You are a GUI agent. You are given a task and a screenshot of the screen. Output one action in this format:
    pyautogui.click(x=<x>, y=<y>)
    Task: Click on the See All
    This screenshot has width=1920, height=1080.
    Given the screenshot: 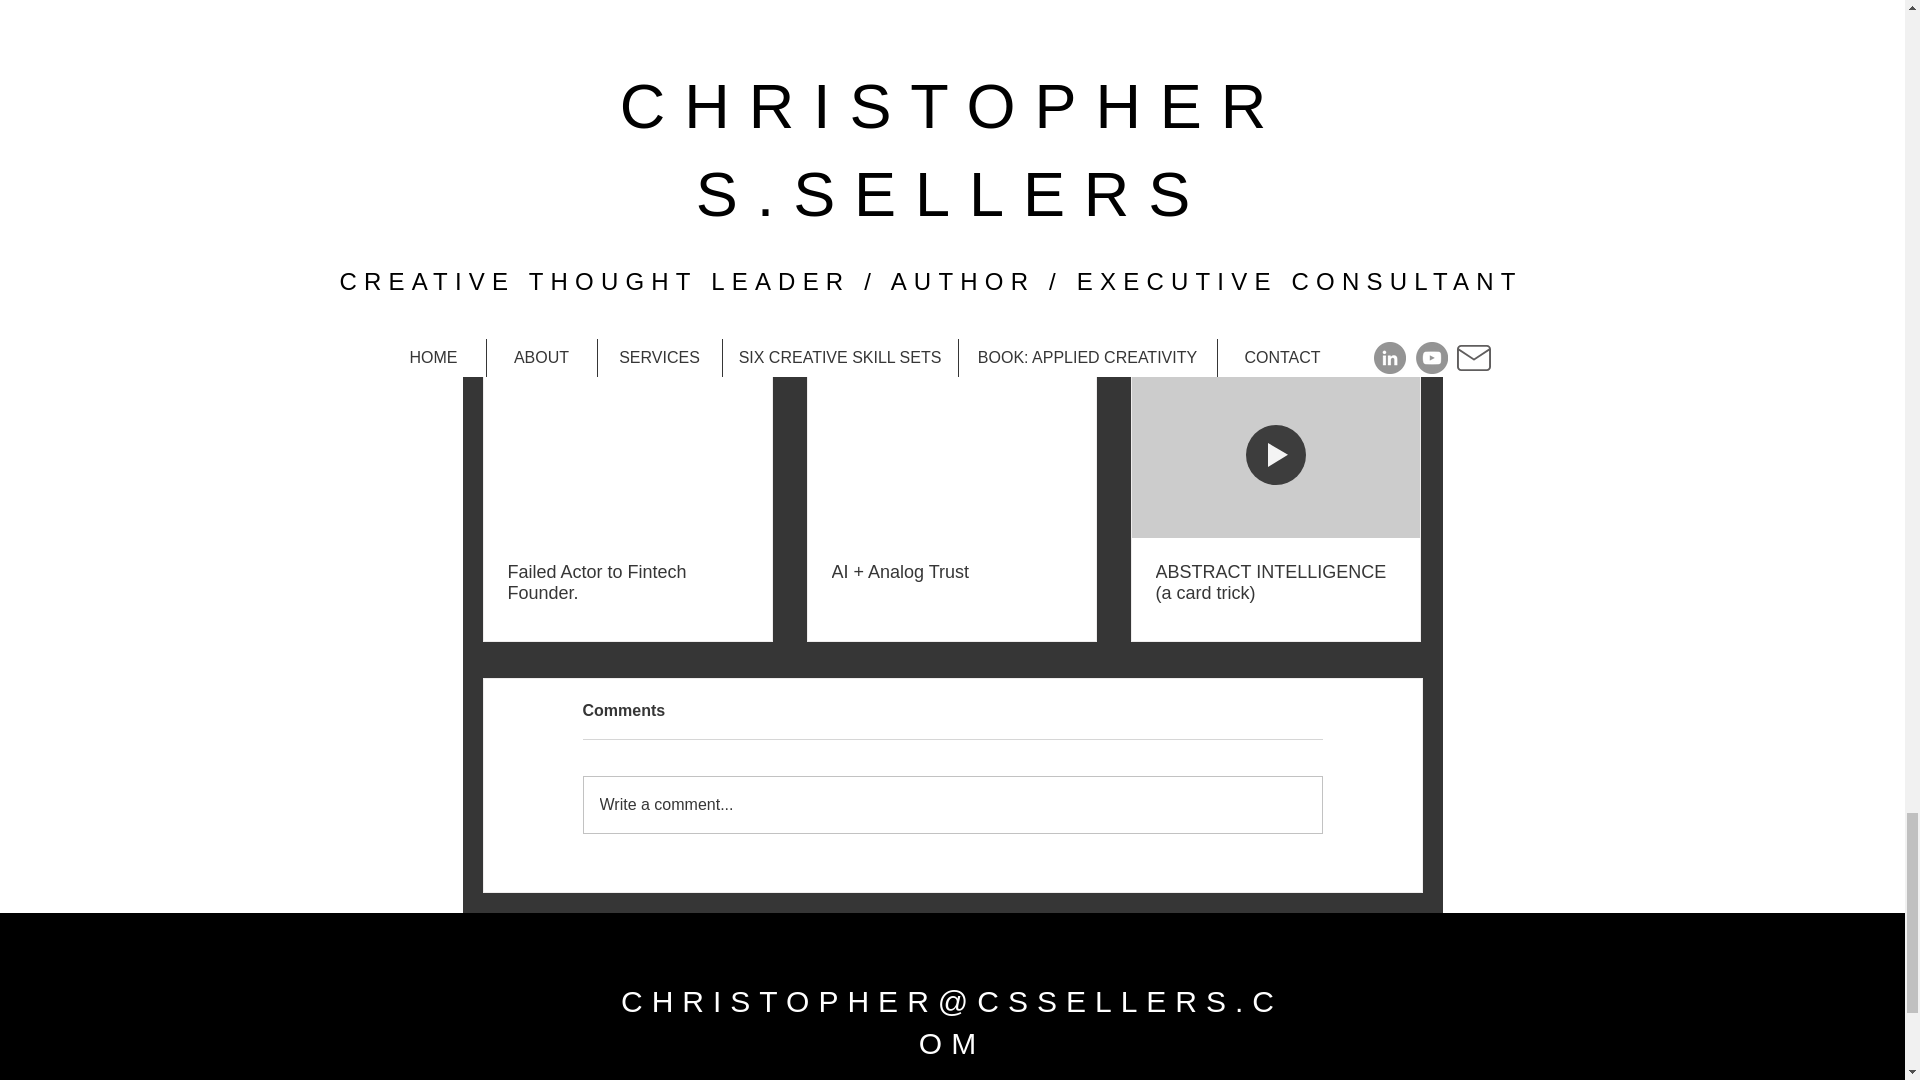 What is the action you would take?
    pyautogui.click(x=1400, y=340)
    